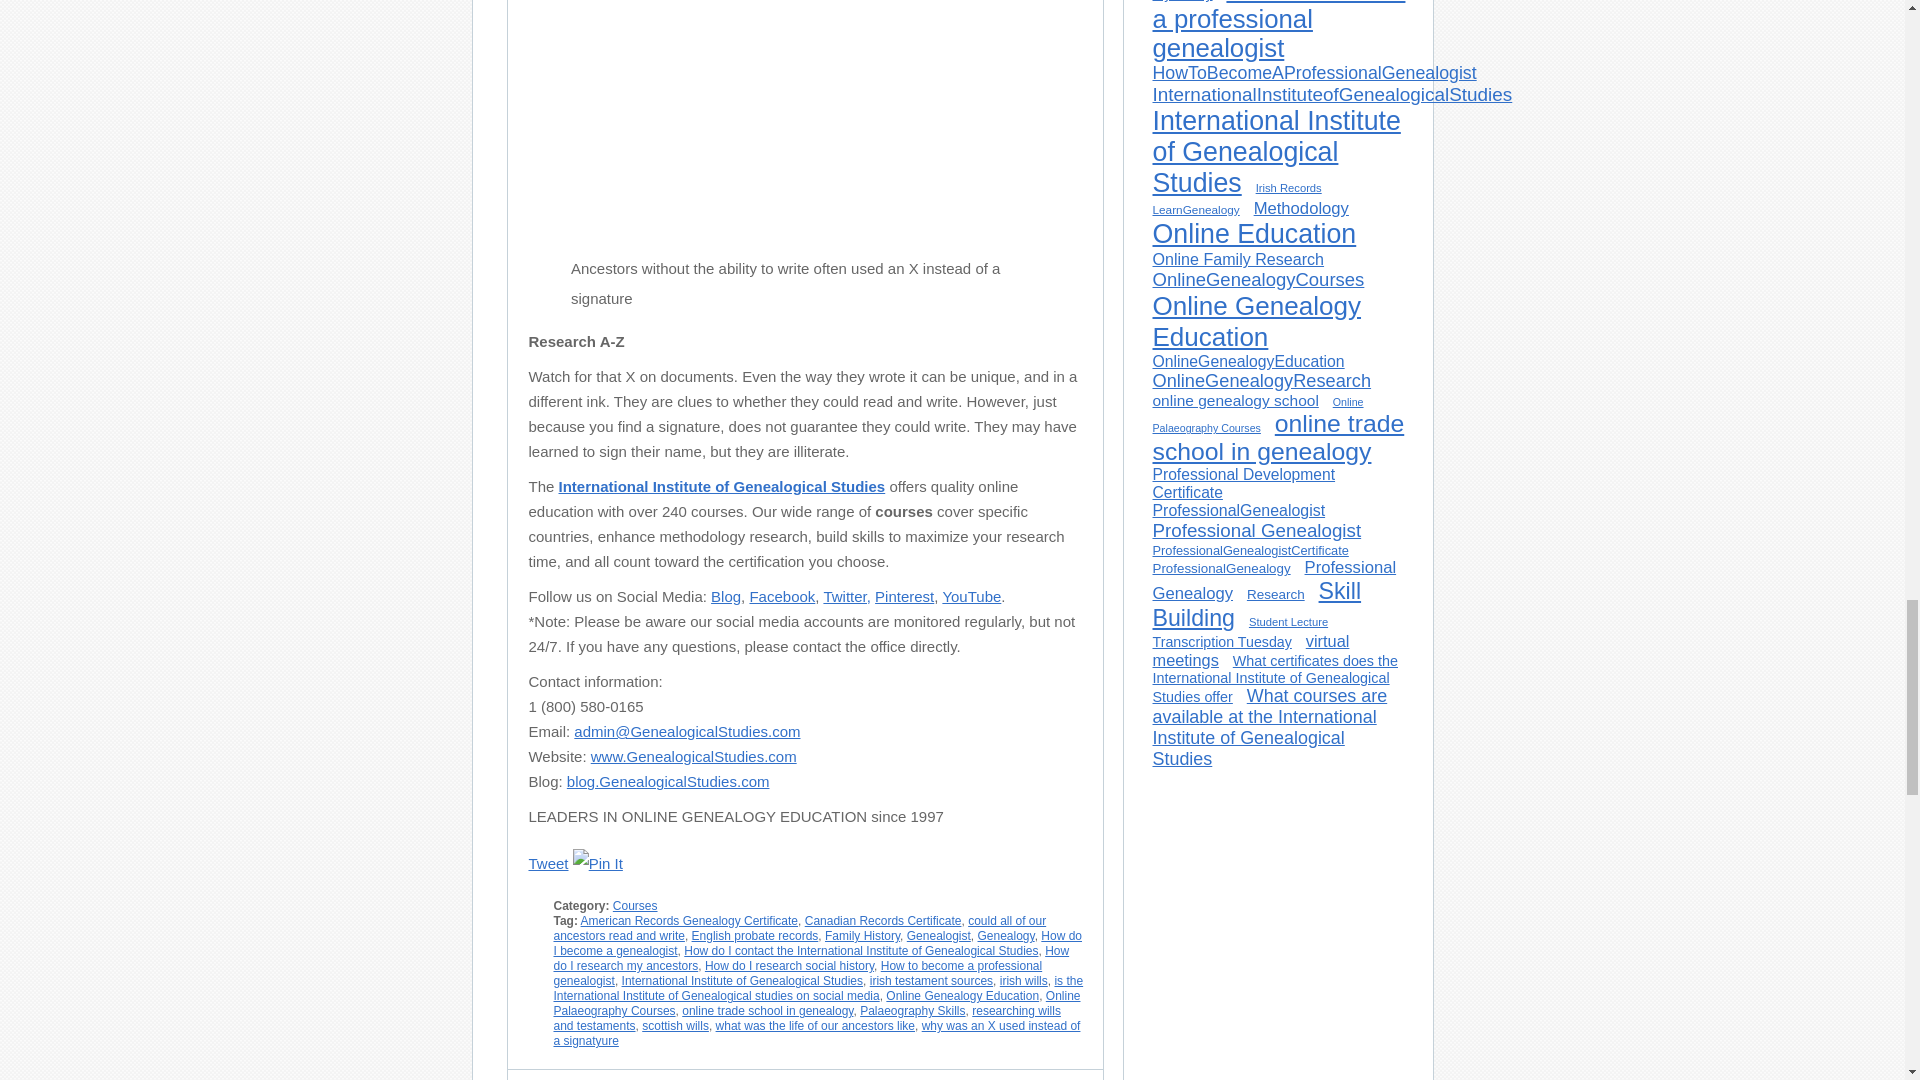  What do you see at coordinates (597, 864) in the screenshot?
I see `Pin It` at bounding box center [597, 864].